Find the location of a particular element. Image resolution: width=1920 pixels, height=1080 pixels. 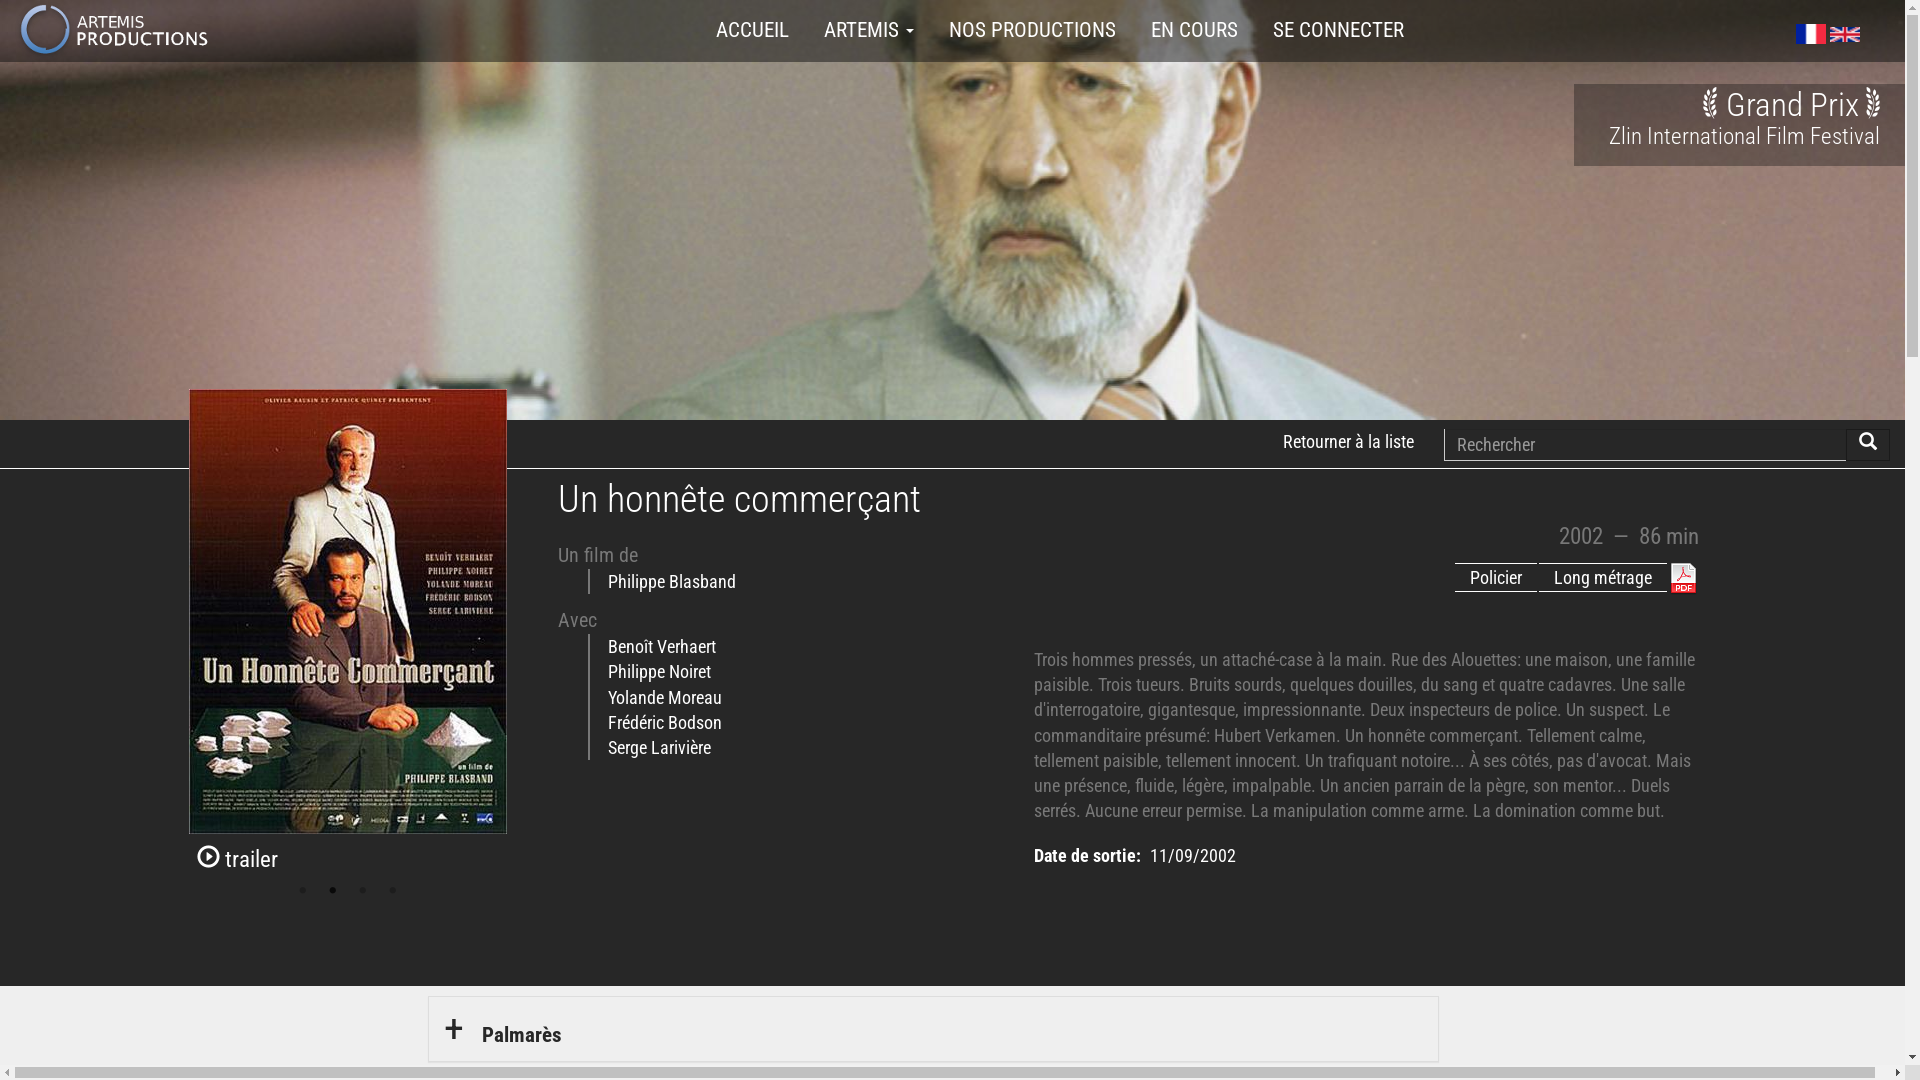

1 is located at coordinates (303, 891).